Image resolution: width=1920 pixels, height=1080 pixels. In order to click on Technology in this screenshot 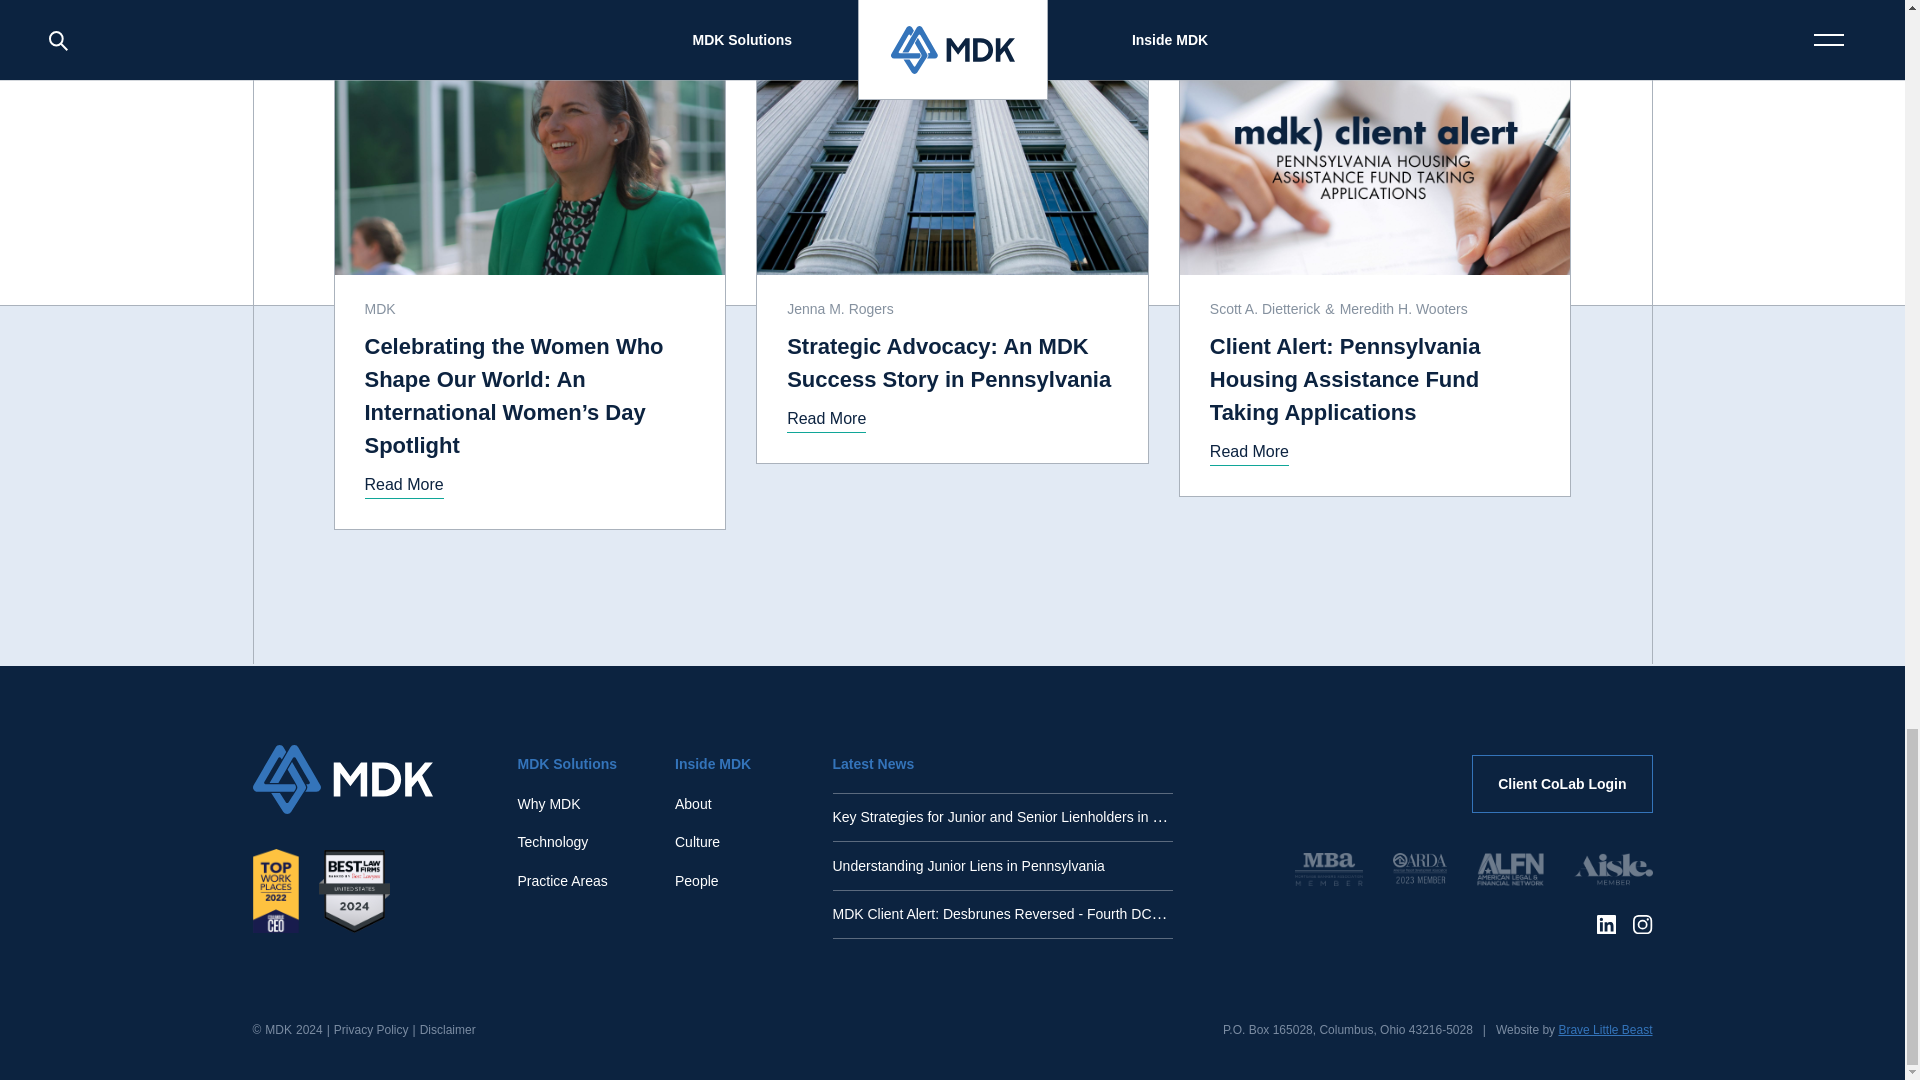, I will do `click(554, 842)`.